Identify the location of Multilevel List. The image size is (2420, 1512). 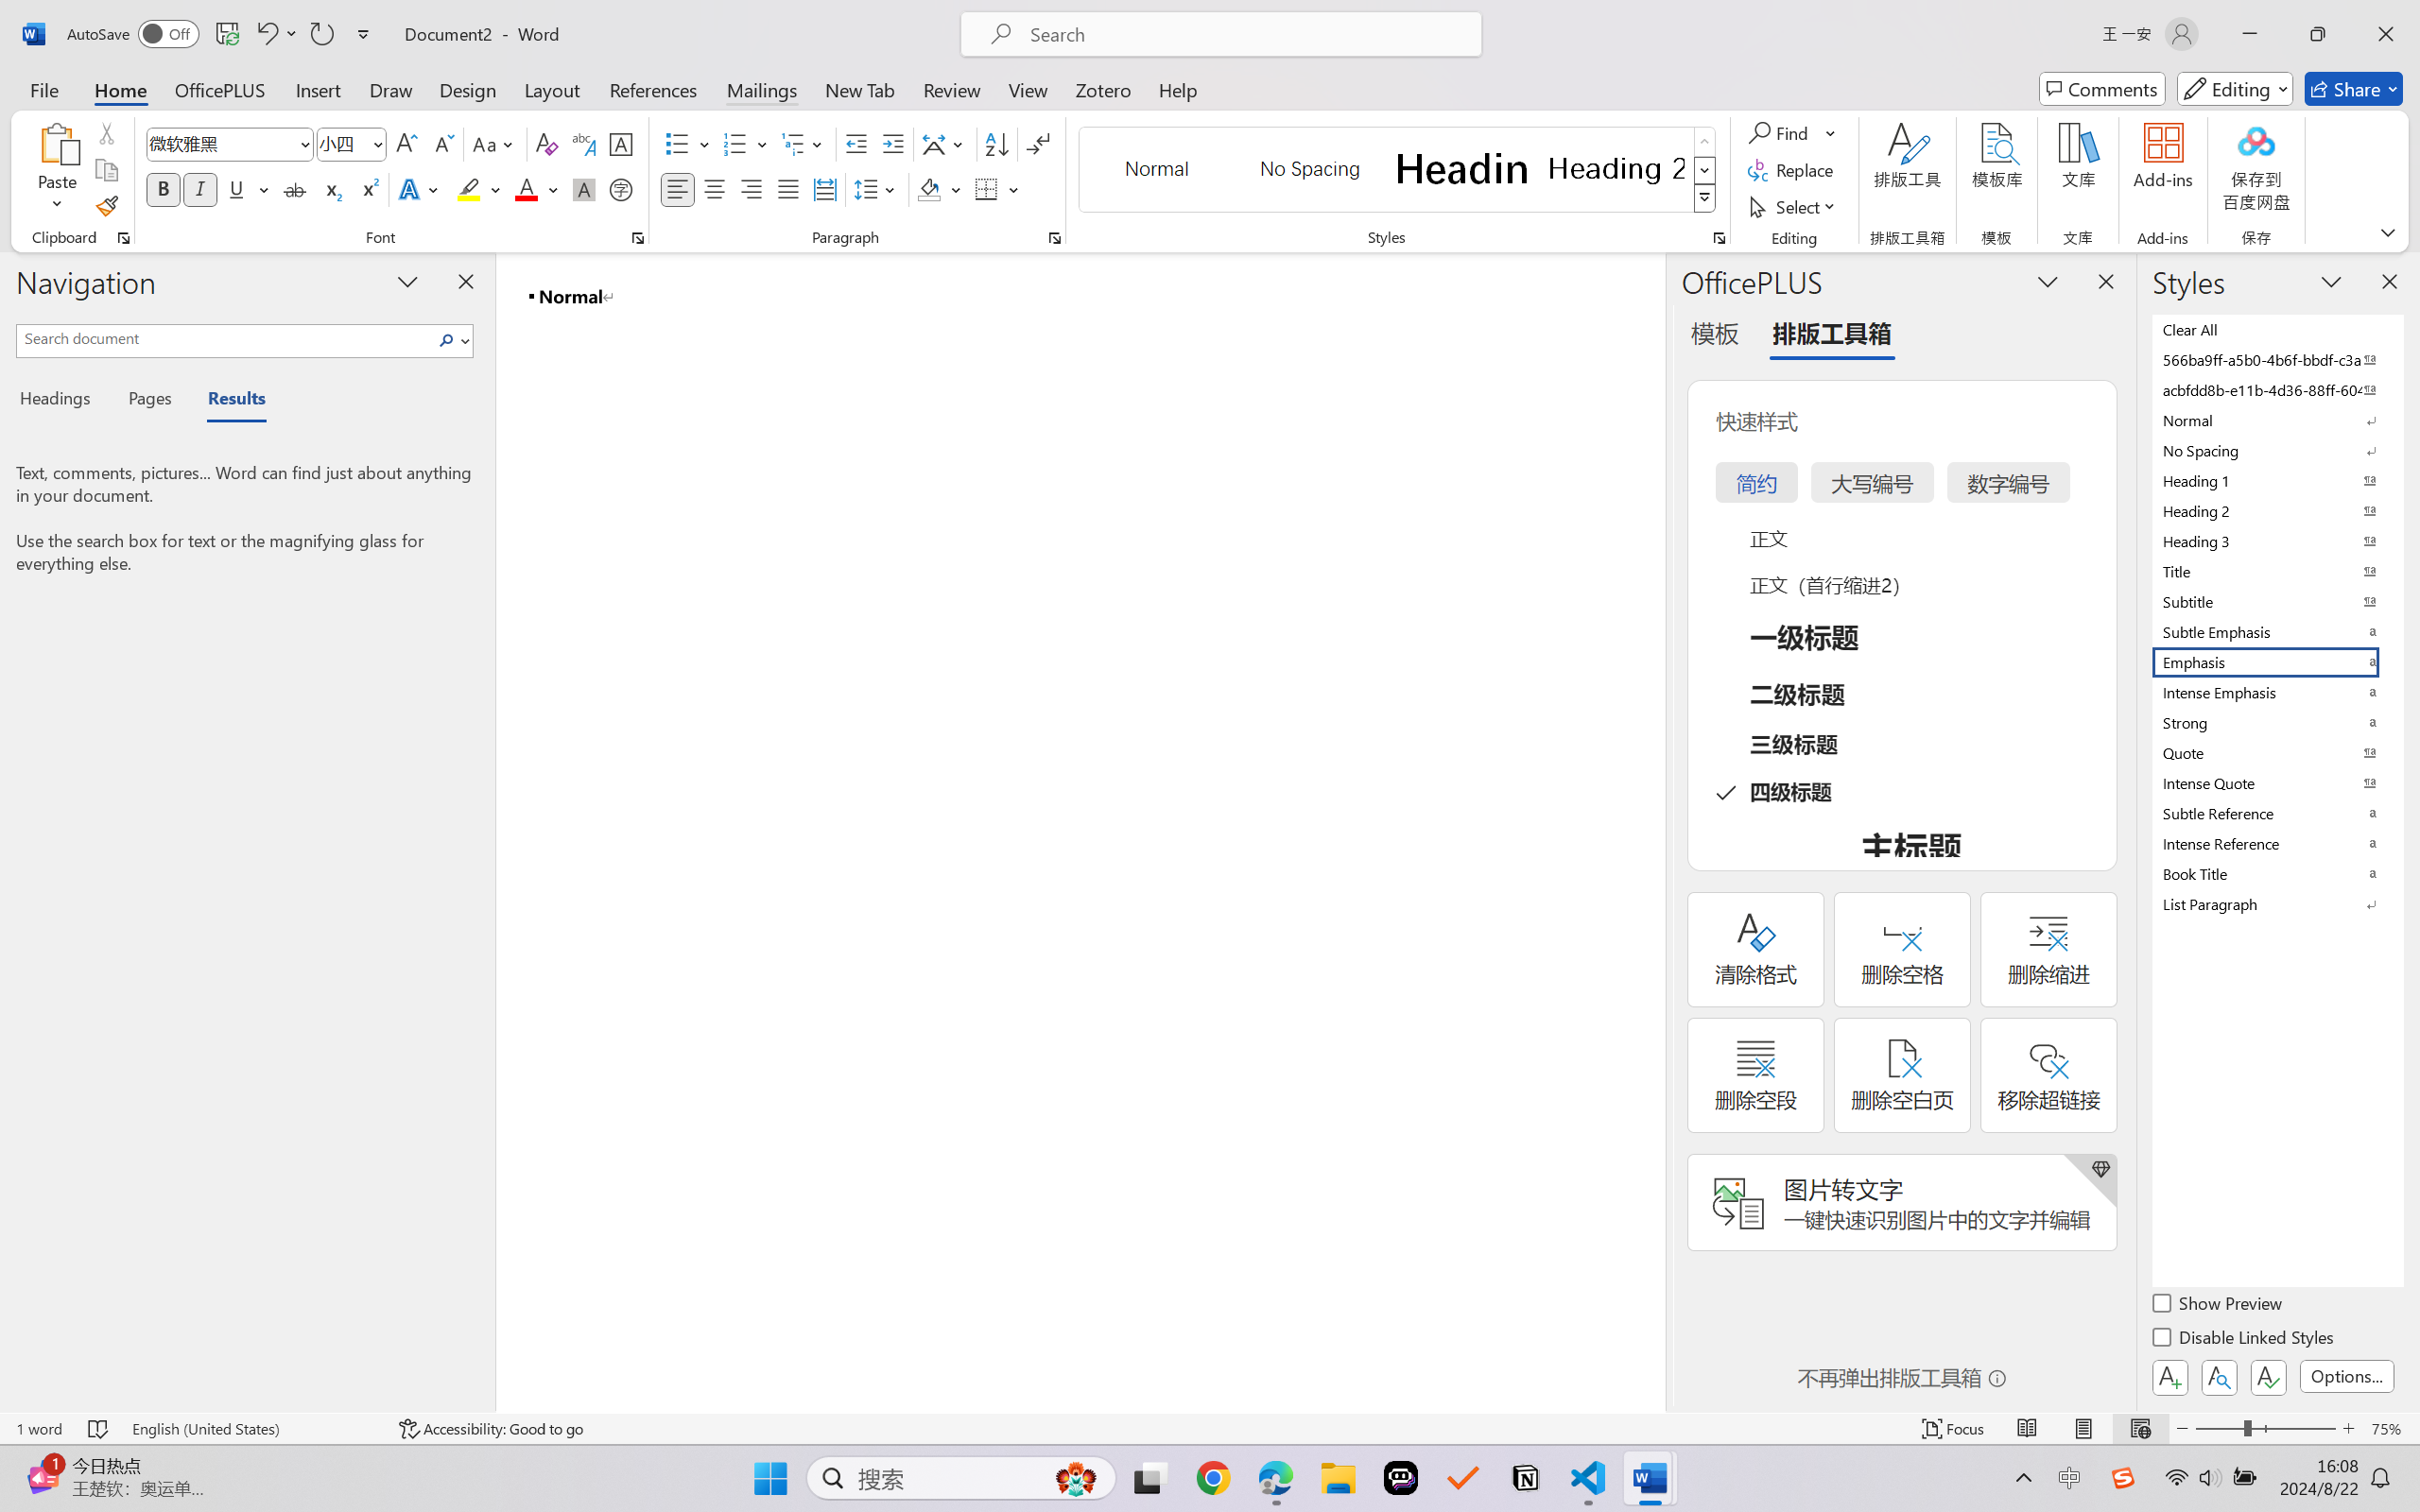
(804, 144).